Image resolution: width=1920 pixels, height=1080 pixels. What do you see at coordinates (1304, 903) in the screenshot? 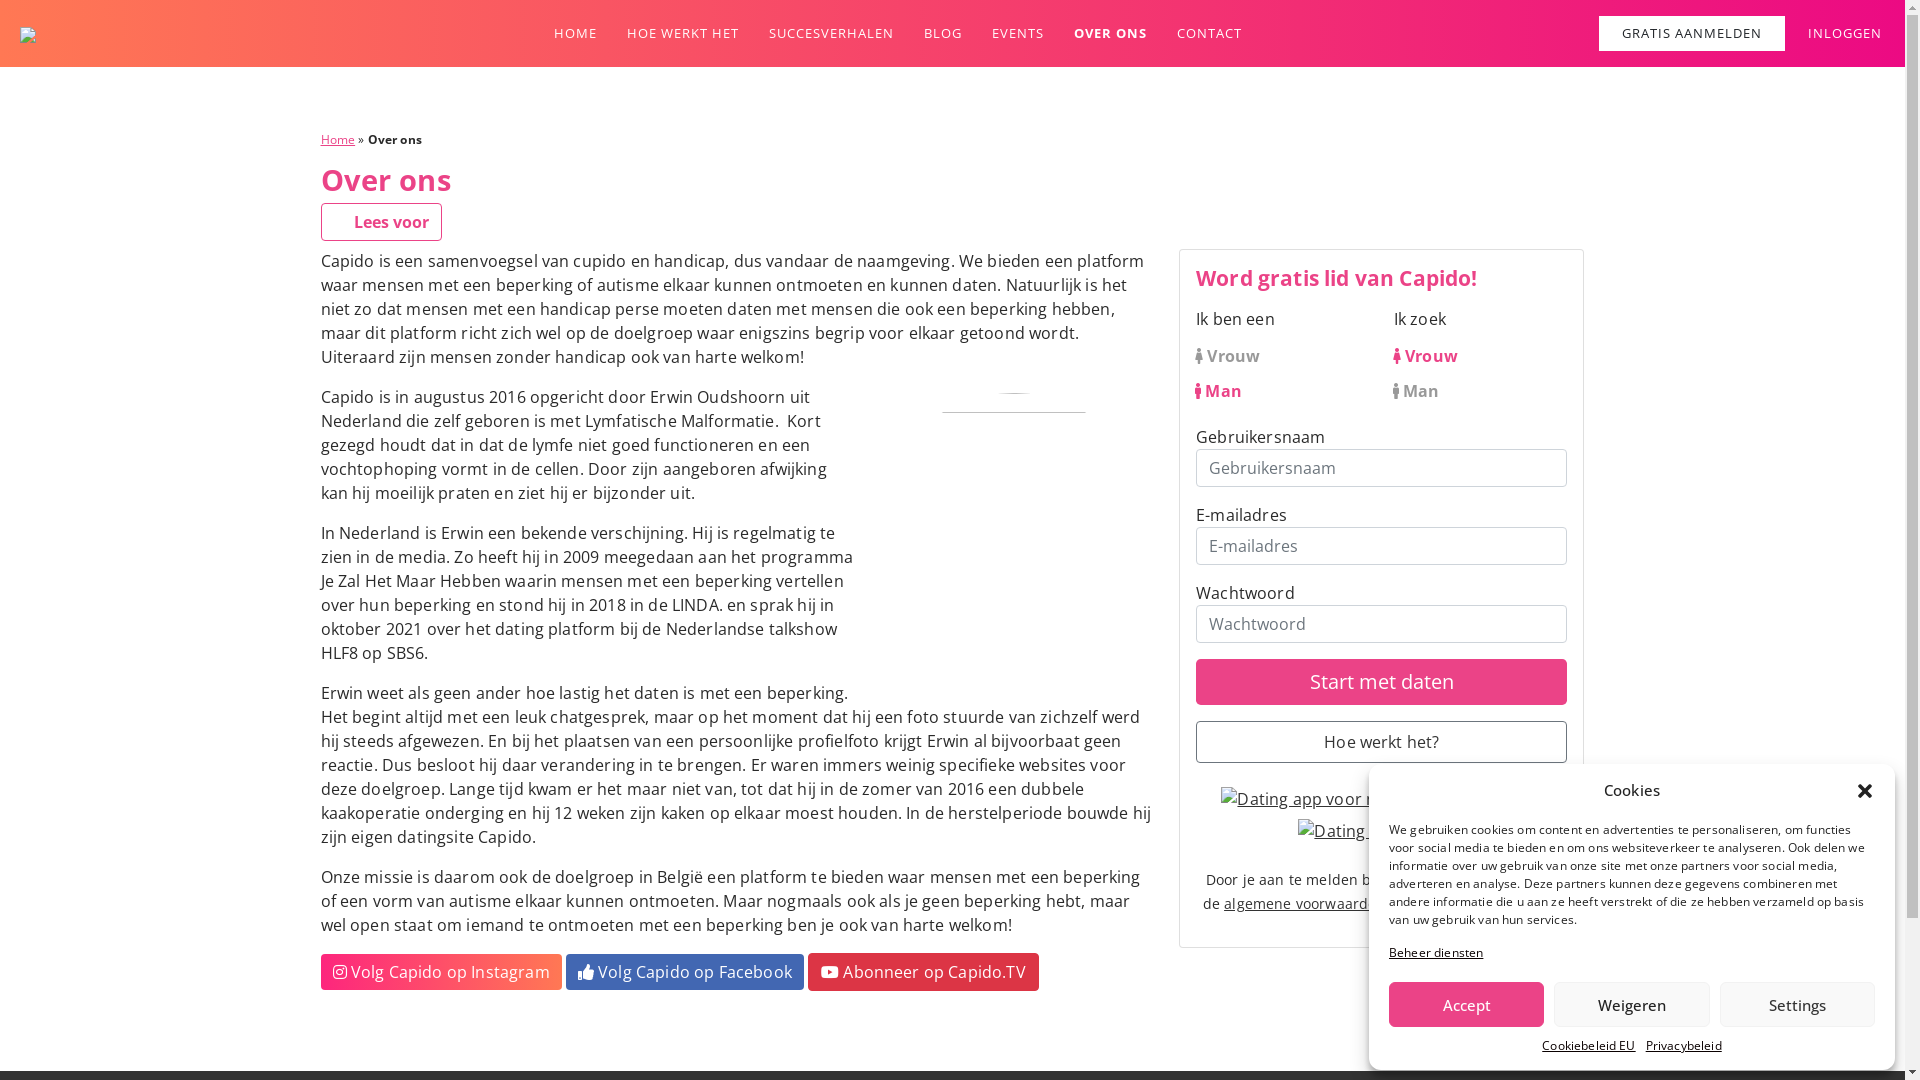
I see `algemene voorwaarden` at bounding box center [1304, 903].